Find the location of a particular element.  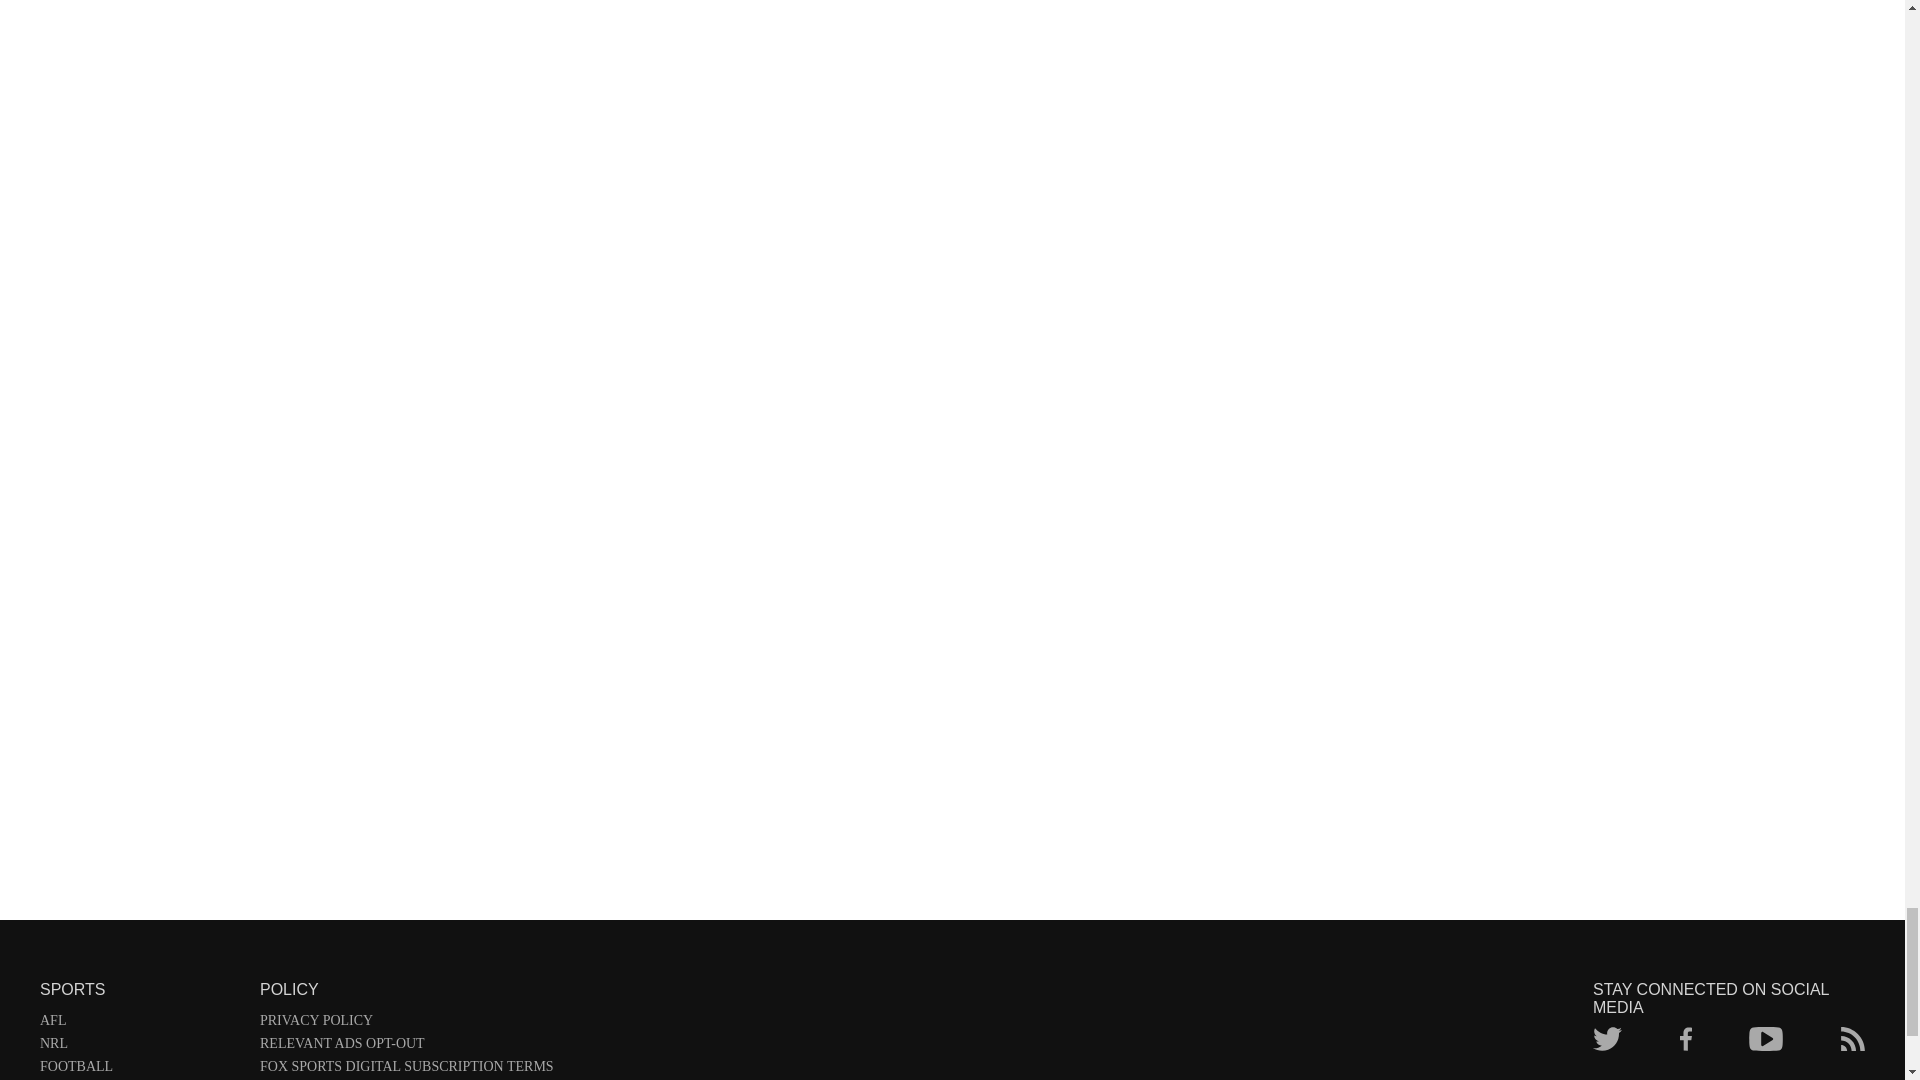

FOOTBALL is located at coordinates (140, 1070).